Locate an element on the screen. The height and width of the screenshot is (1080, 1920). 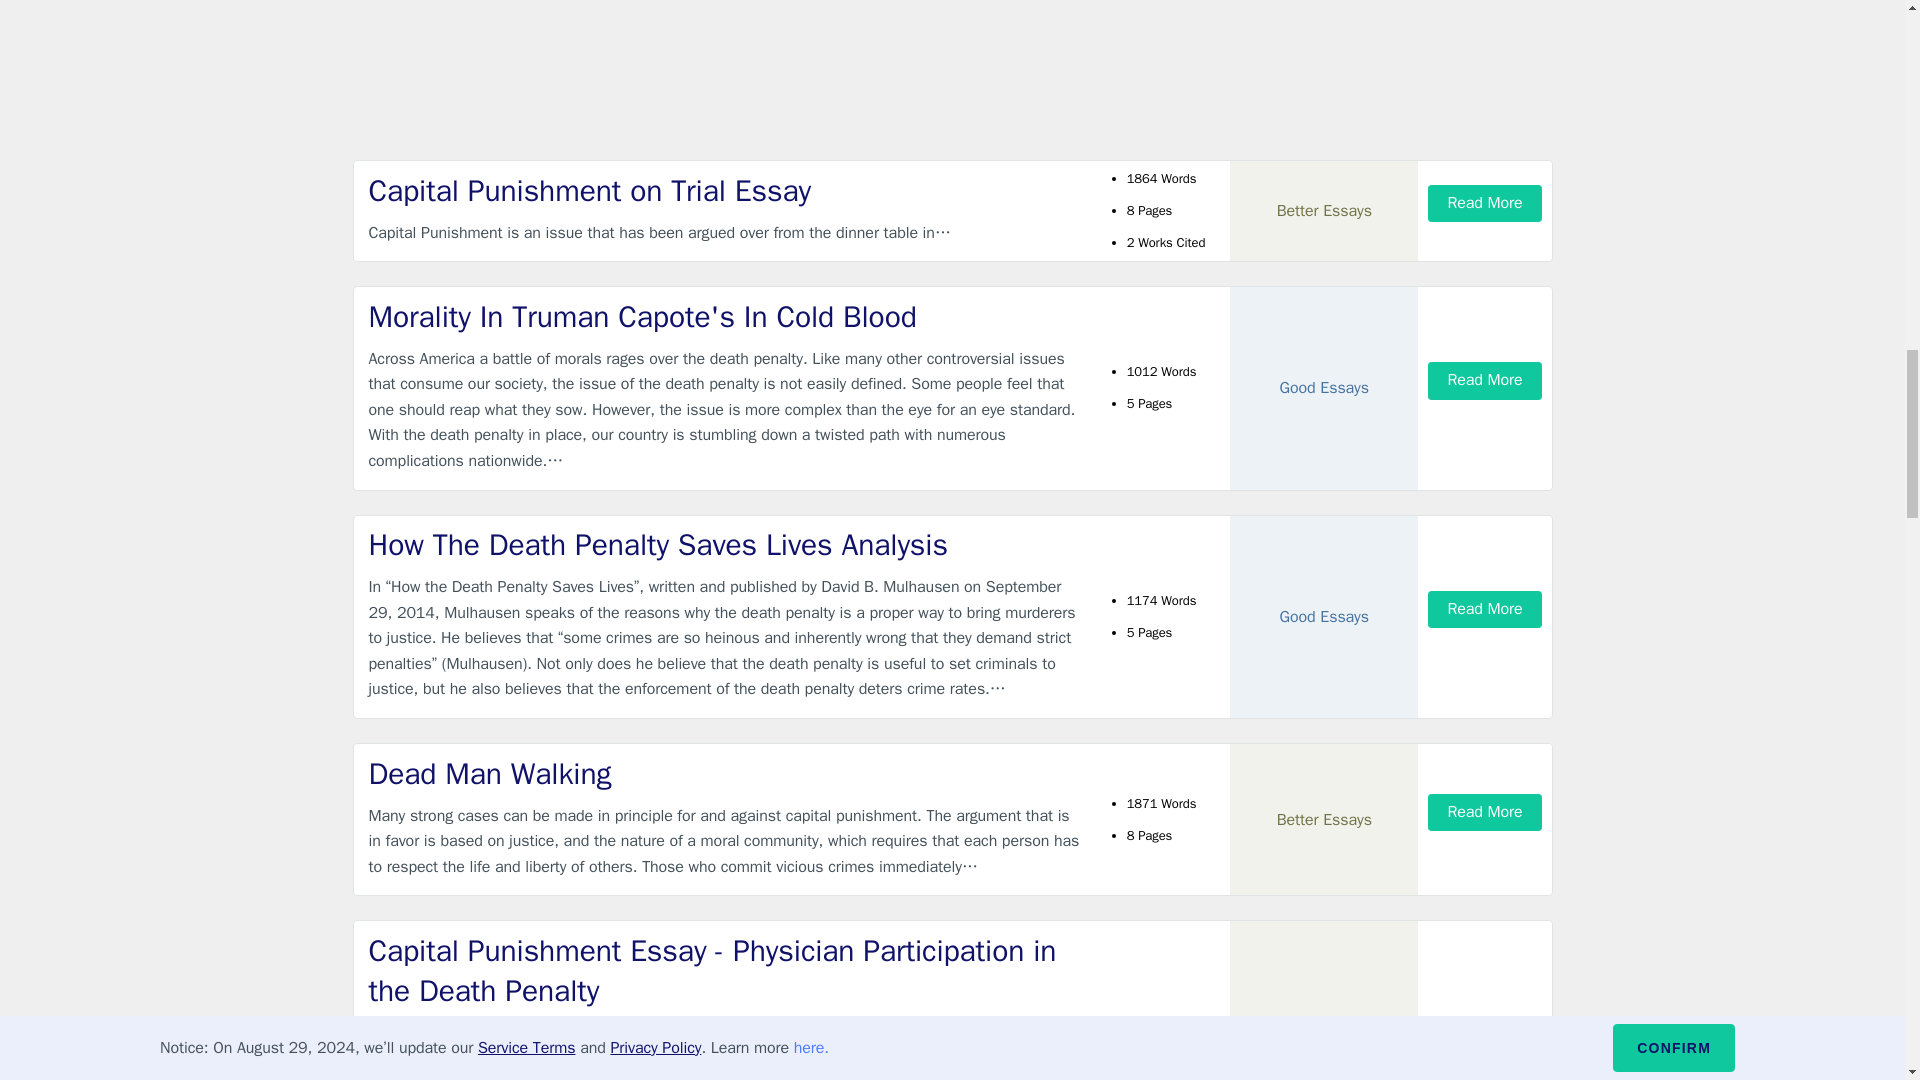
Read More is located at coordinates (1484, 608).